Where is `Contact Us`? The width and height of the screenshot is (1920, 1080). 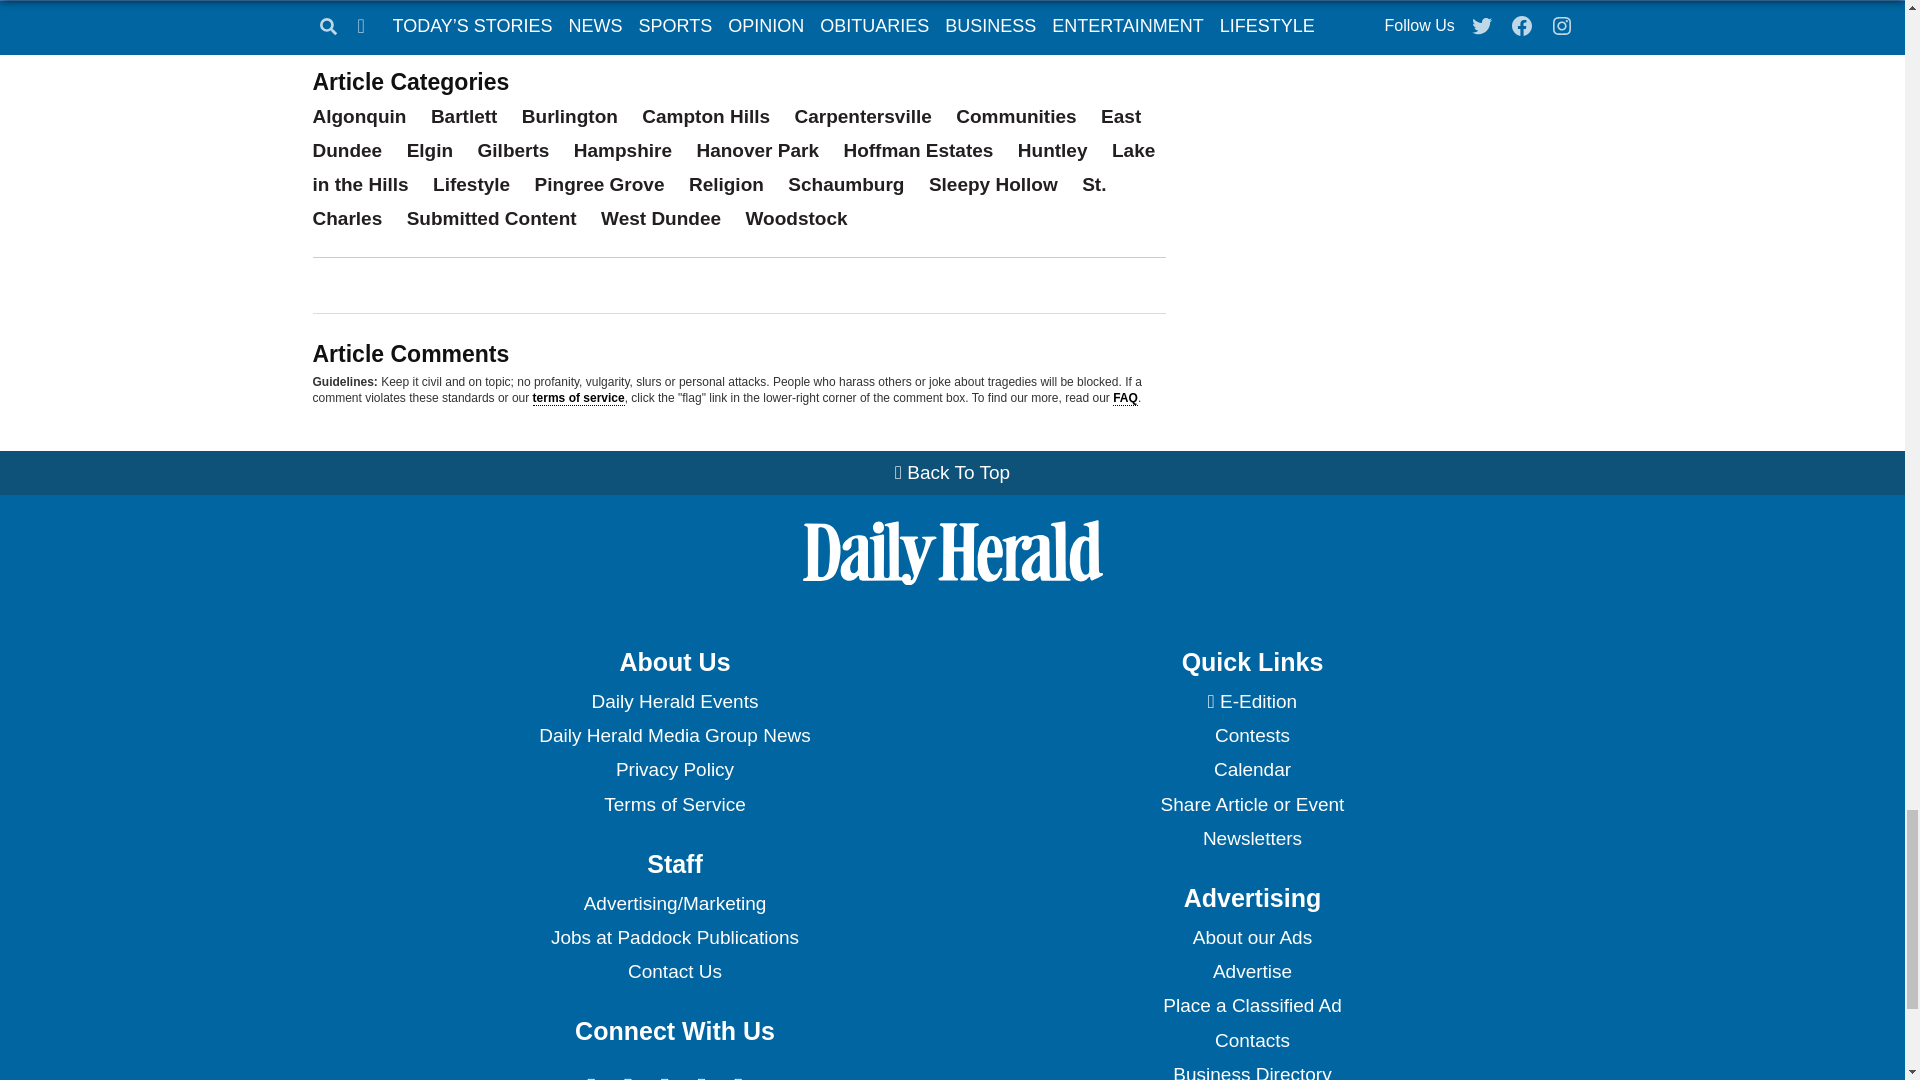 Contact Us is located at coordinates (674, 972).